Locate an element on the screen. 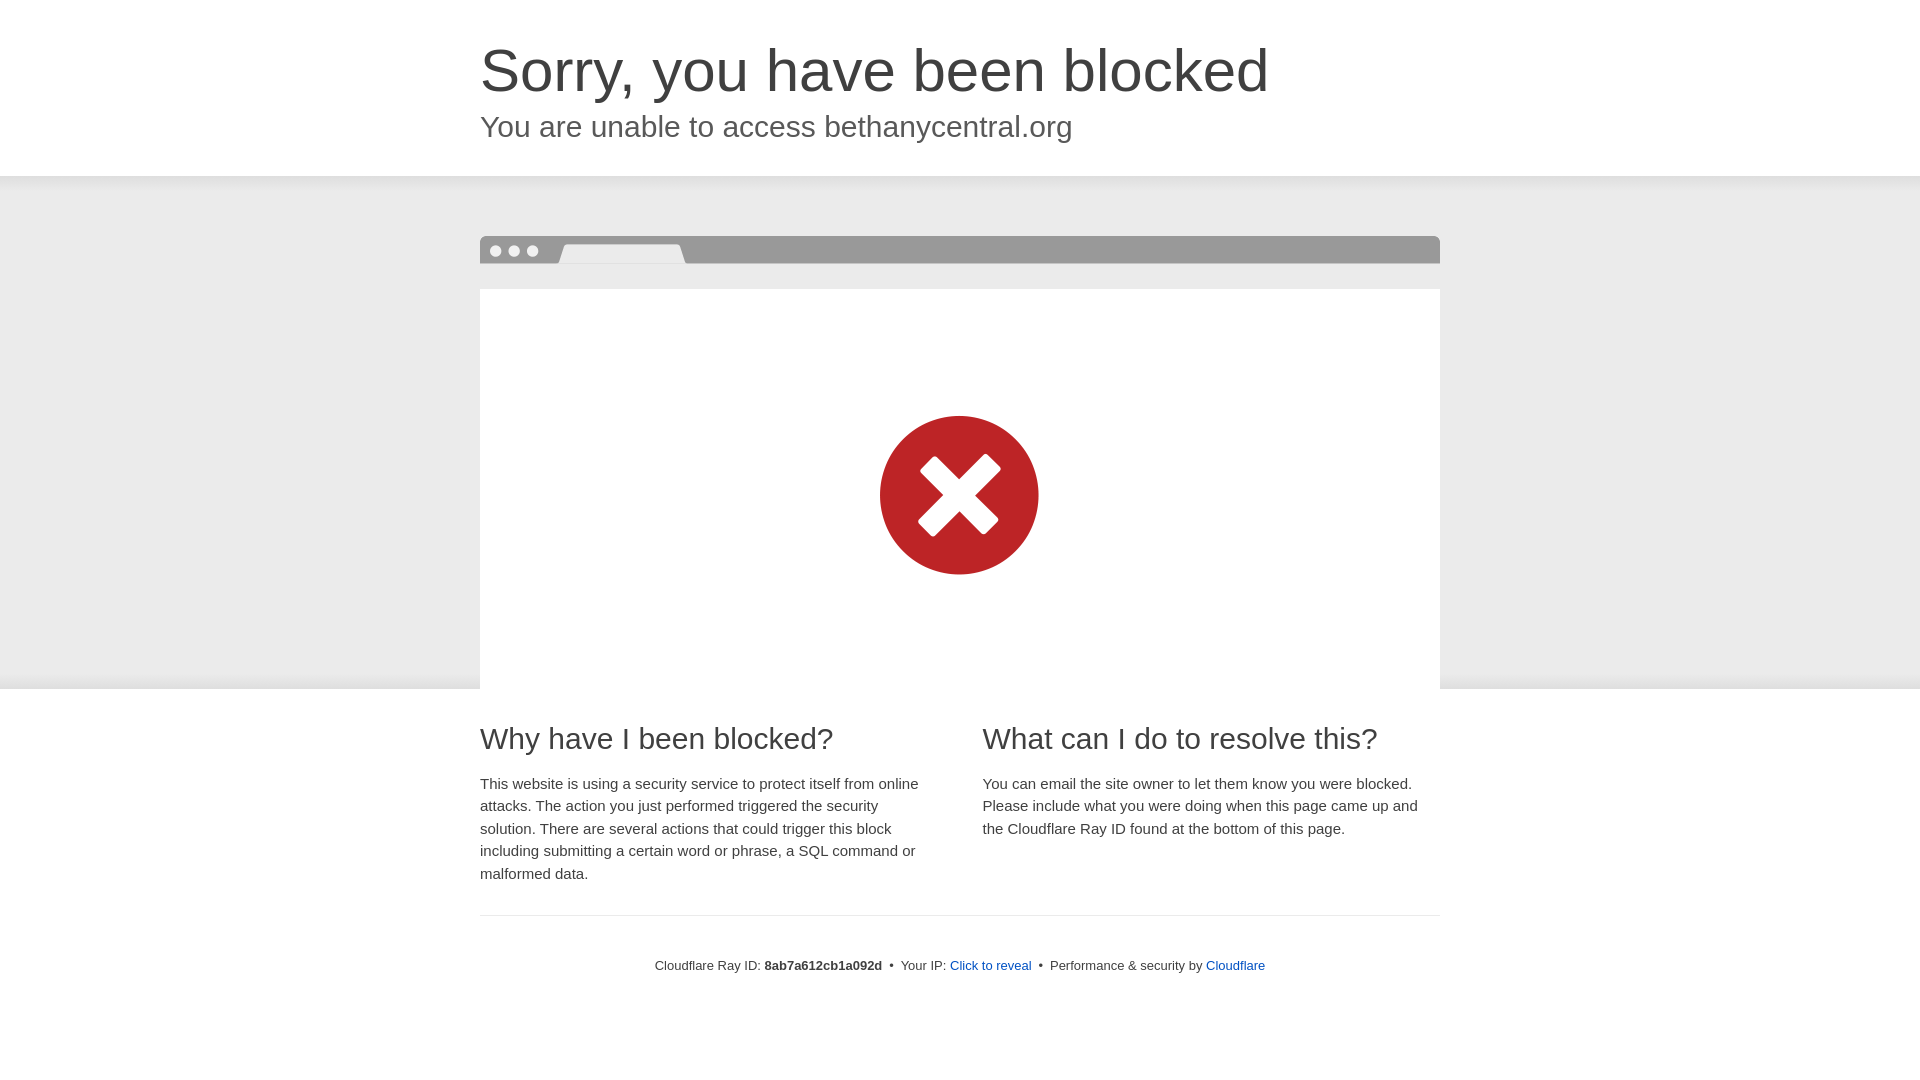 The width and height of the screenshot is (1920, 1080). Click to reveal is located at coordinates (991, 966).